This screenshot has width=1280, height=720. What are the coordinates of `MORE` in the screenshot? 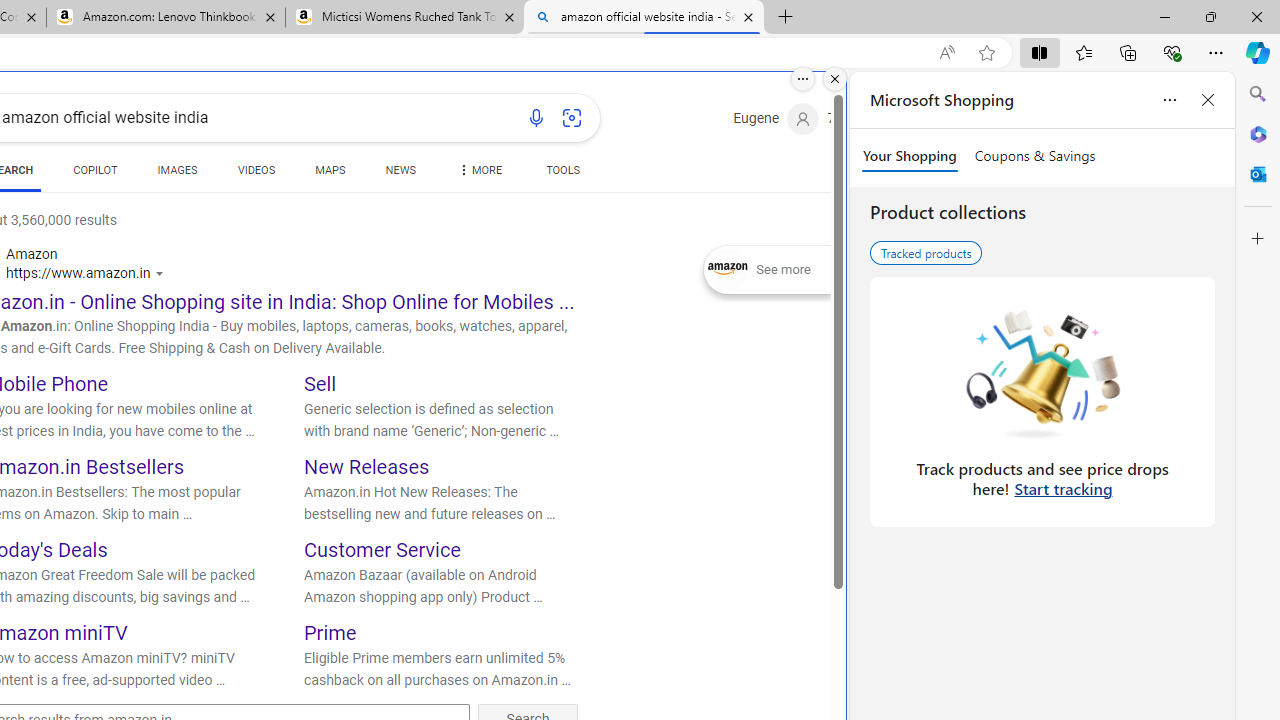 It's located at (478, 174).